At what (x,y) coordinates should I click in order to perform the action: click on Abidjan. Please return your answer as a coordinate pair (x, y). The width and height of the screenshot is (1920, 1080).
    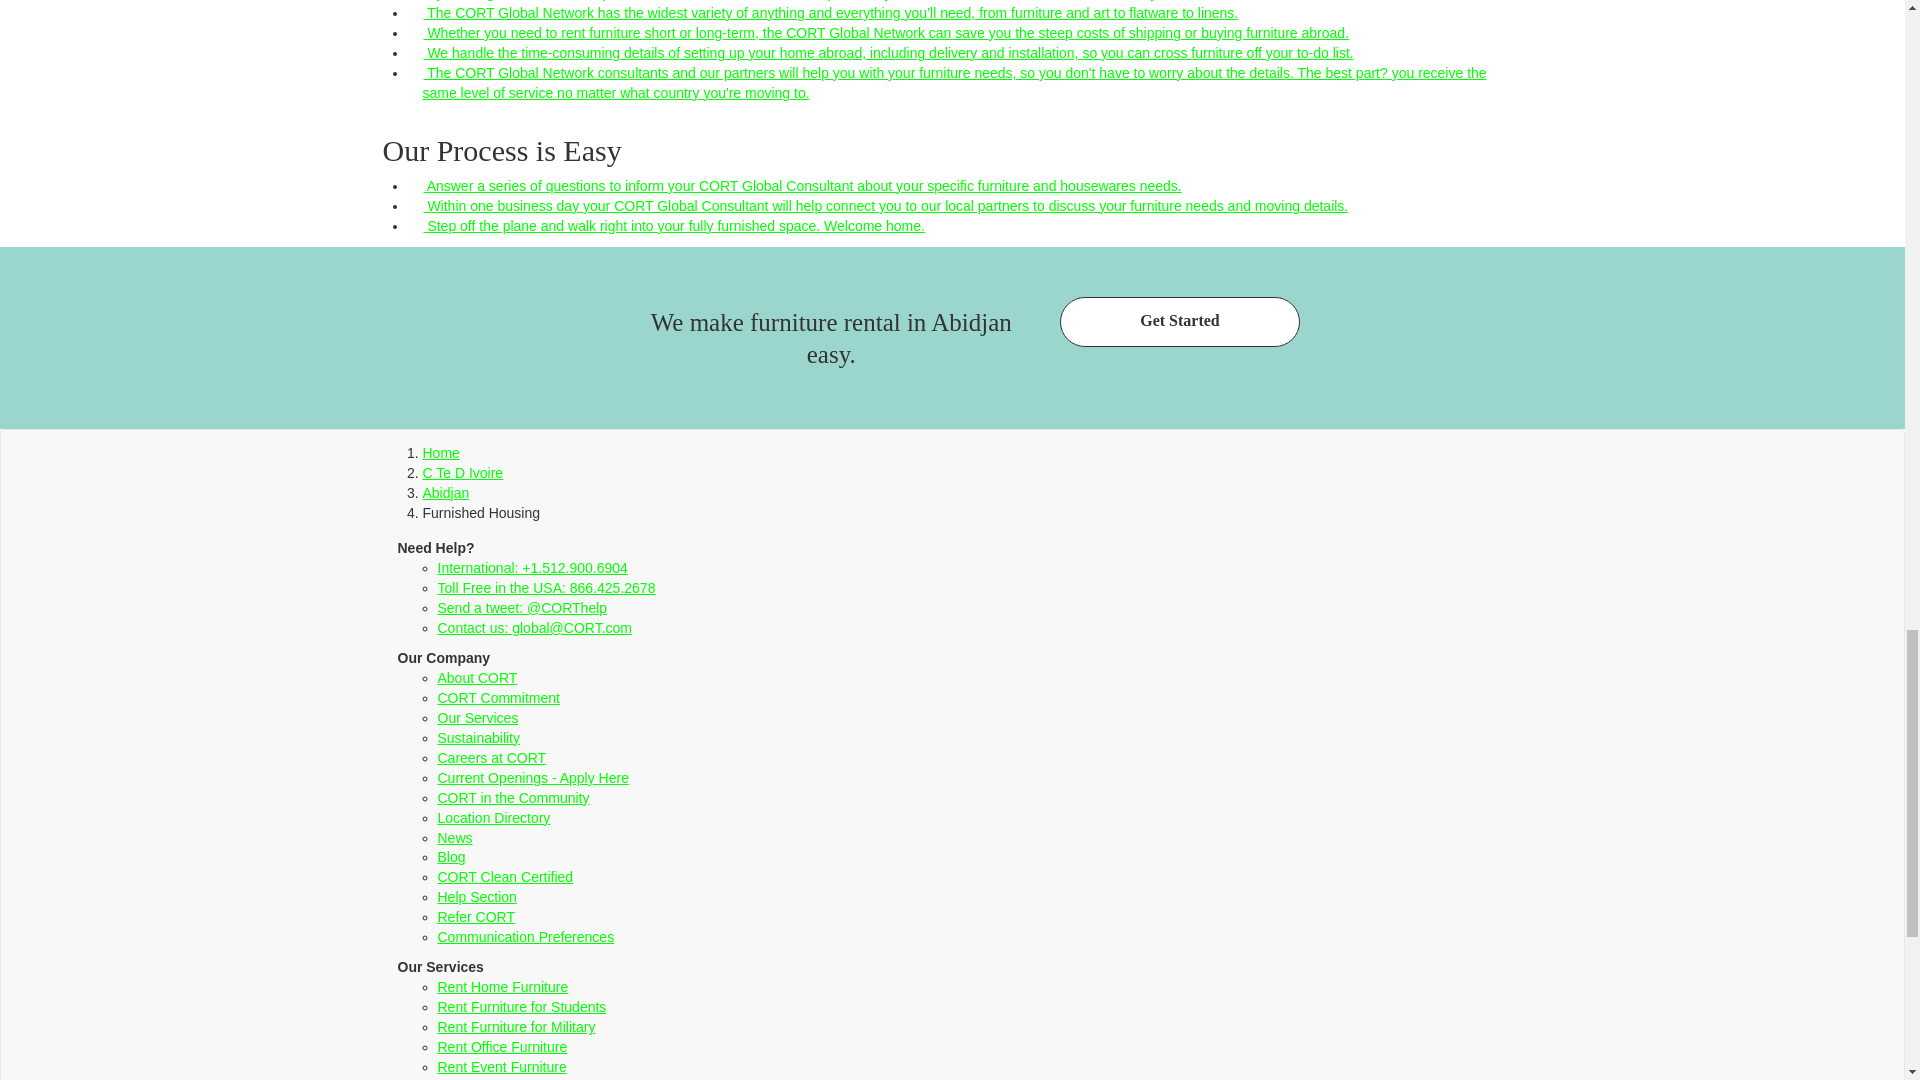
    Looking at the image, I should click on (445, 492).